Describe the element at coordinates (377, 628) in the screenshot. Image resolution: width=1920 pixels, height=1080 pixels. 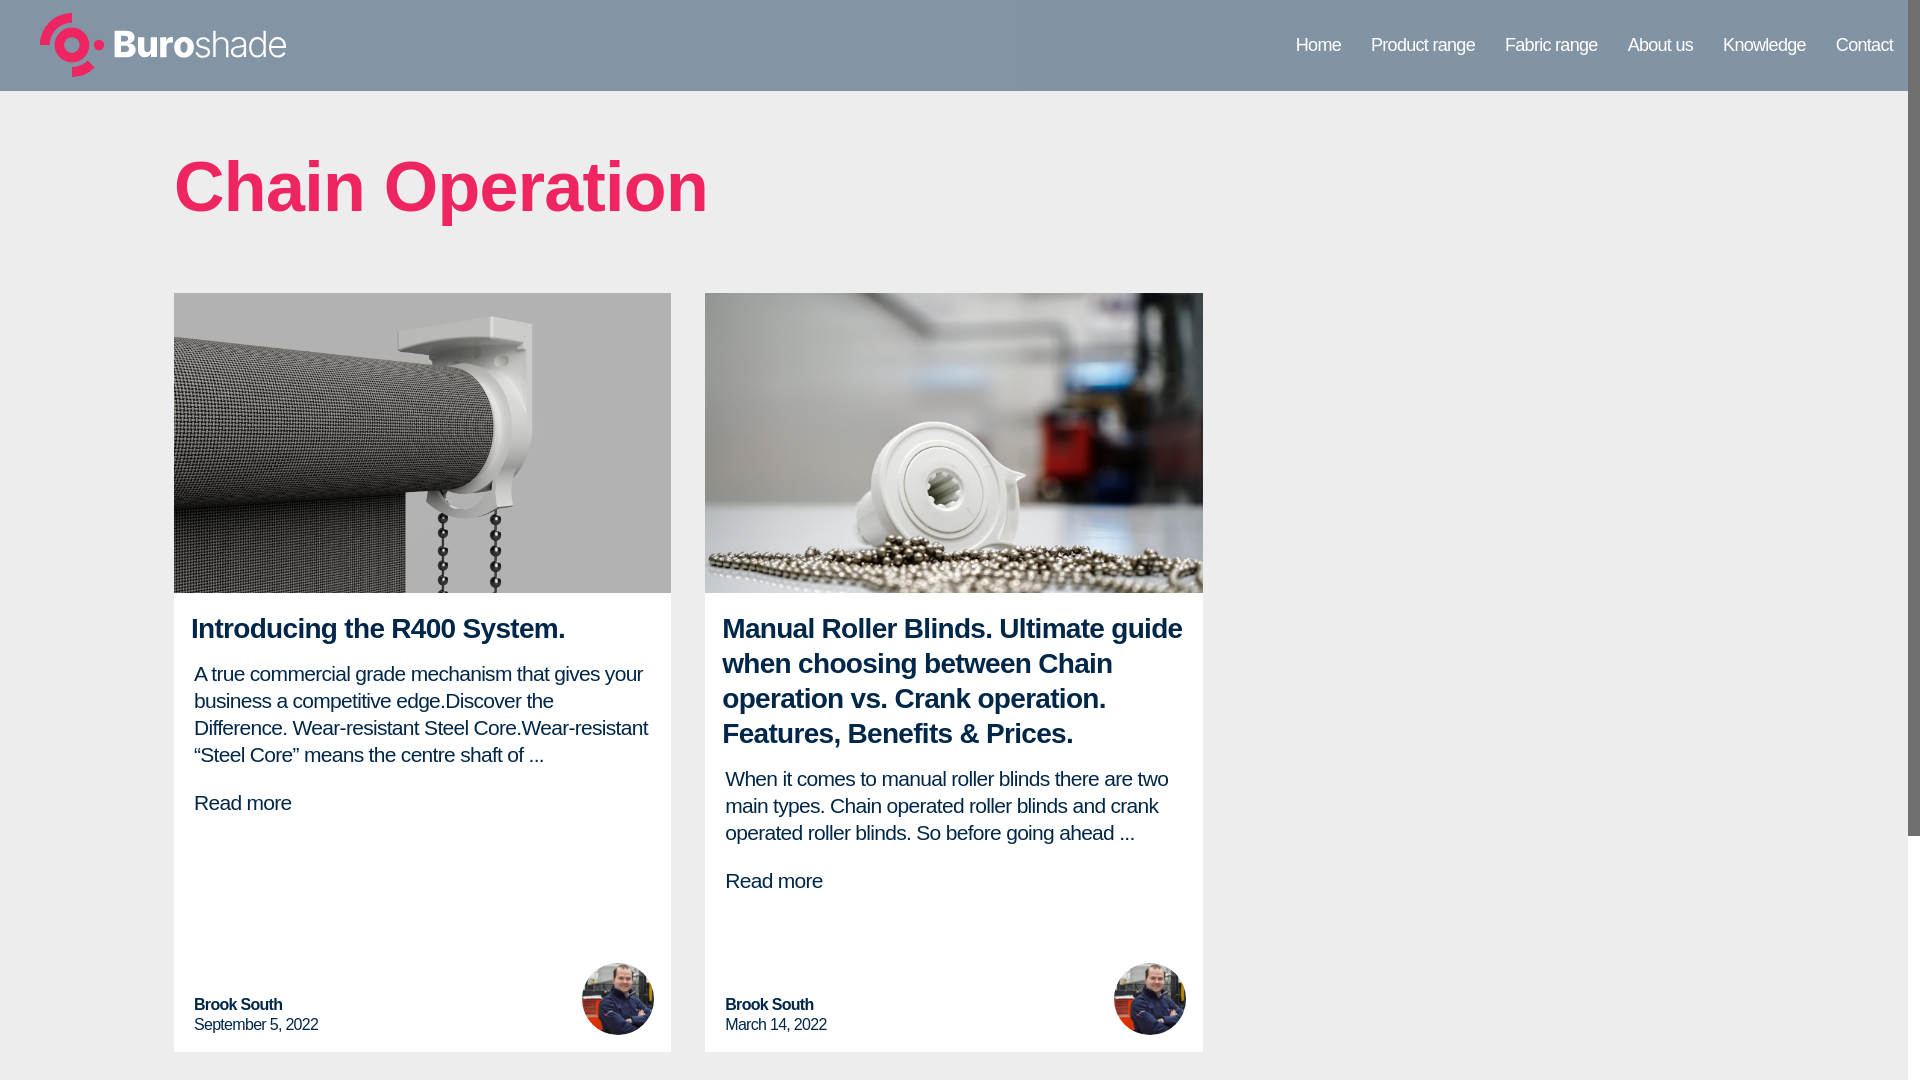
I see `Introducing the R400 System.` at that location.